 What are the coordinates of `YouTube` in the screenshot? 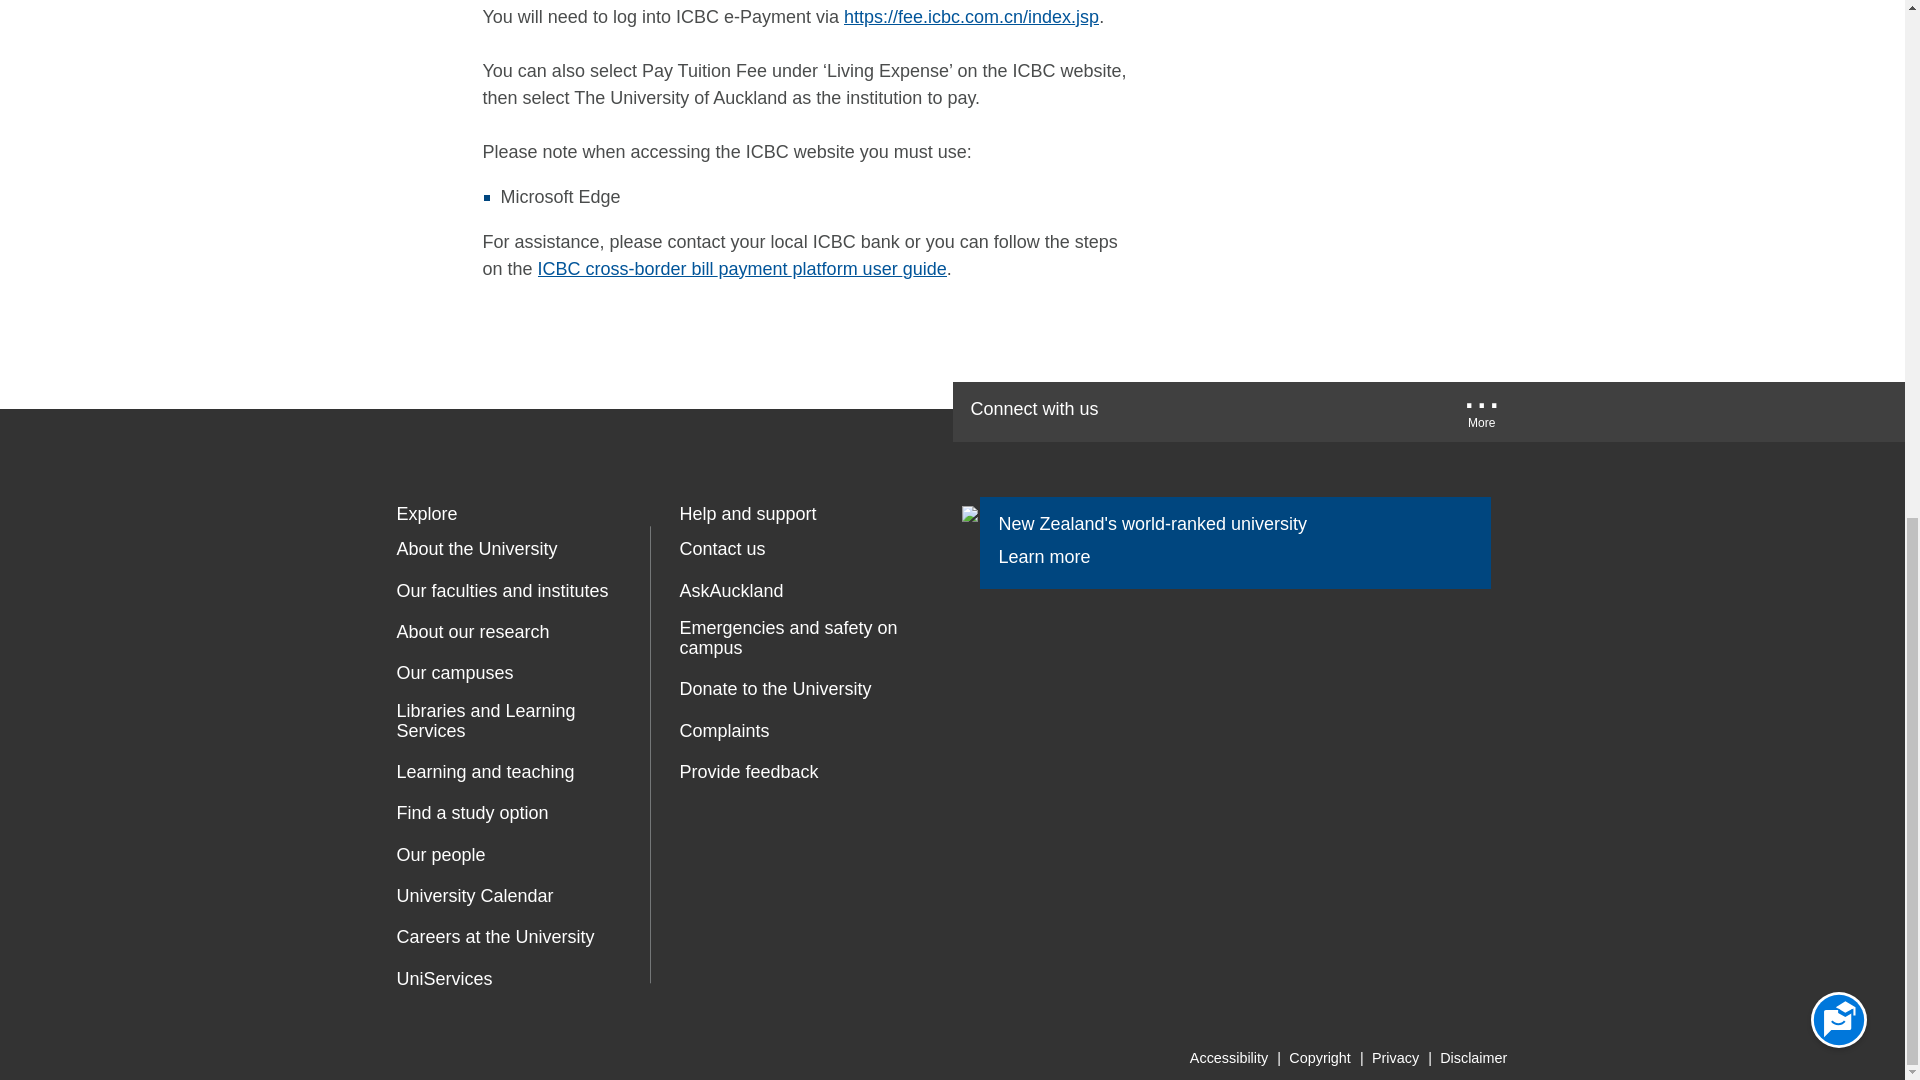 It's located at (1282, 411).